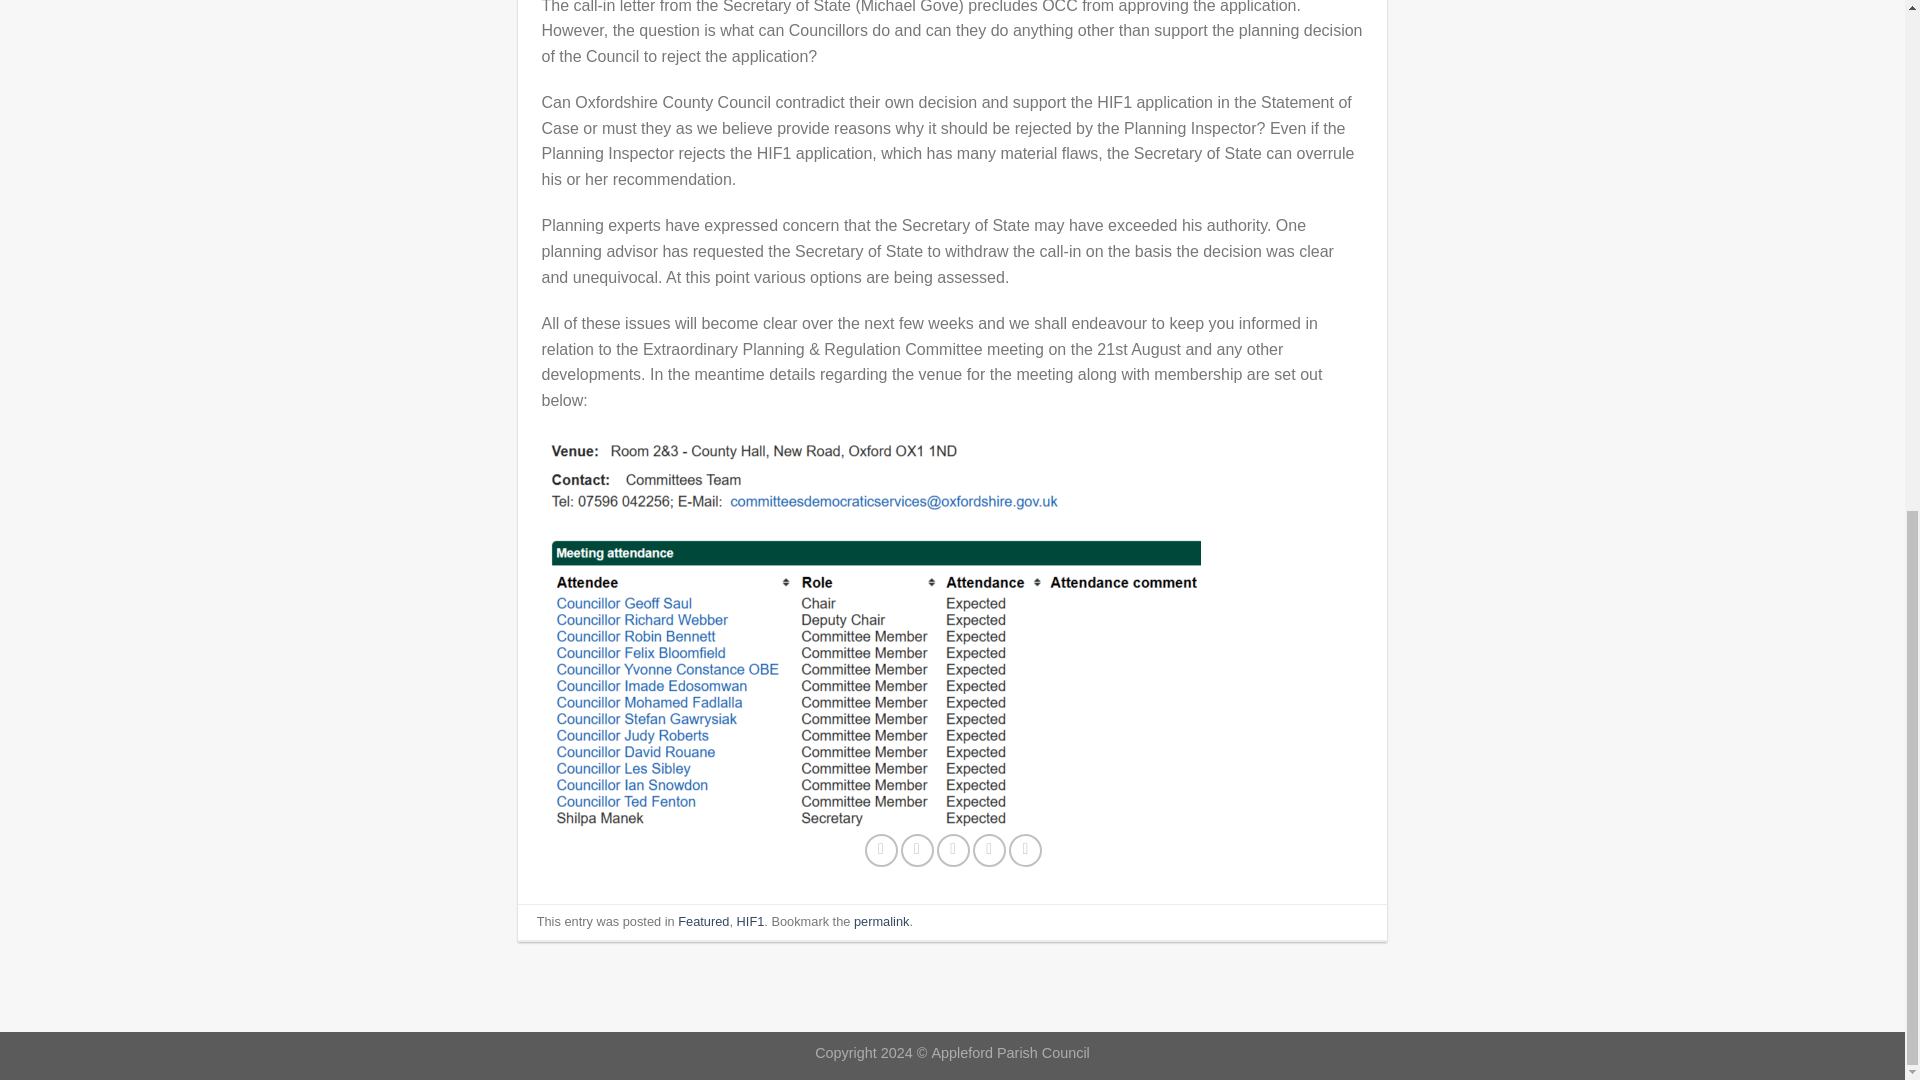 This screenshot has height=1080, width=1920. Describe the element at coordinates (750, 920) in the screenshot. I see `HIF1` at that location.